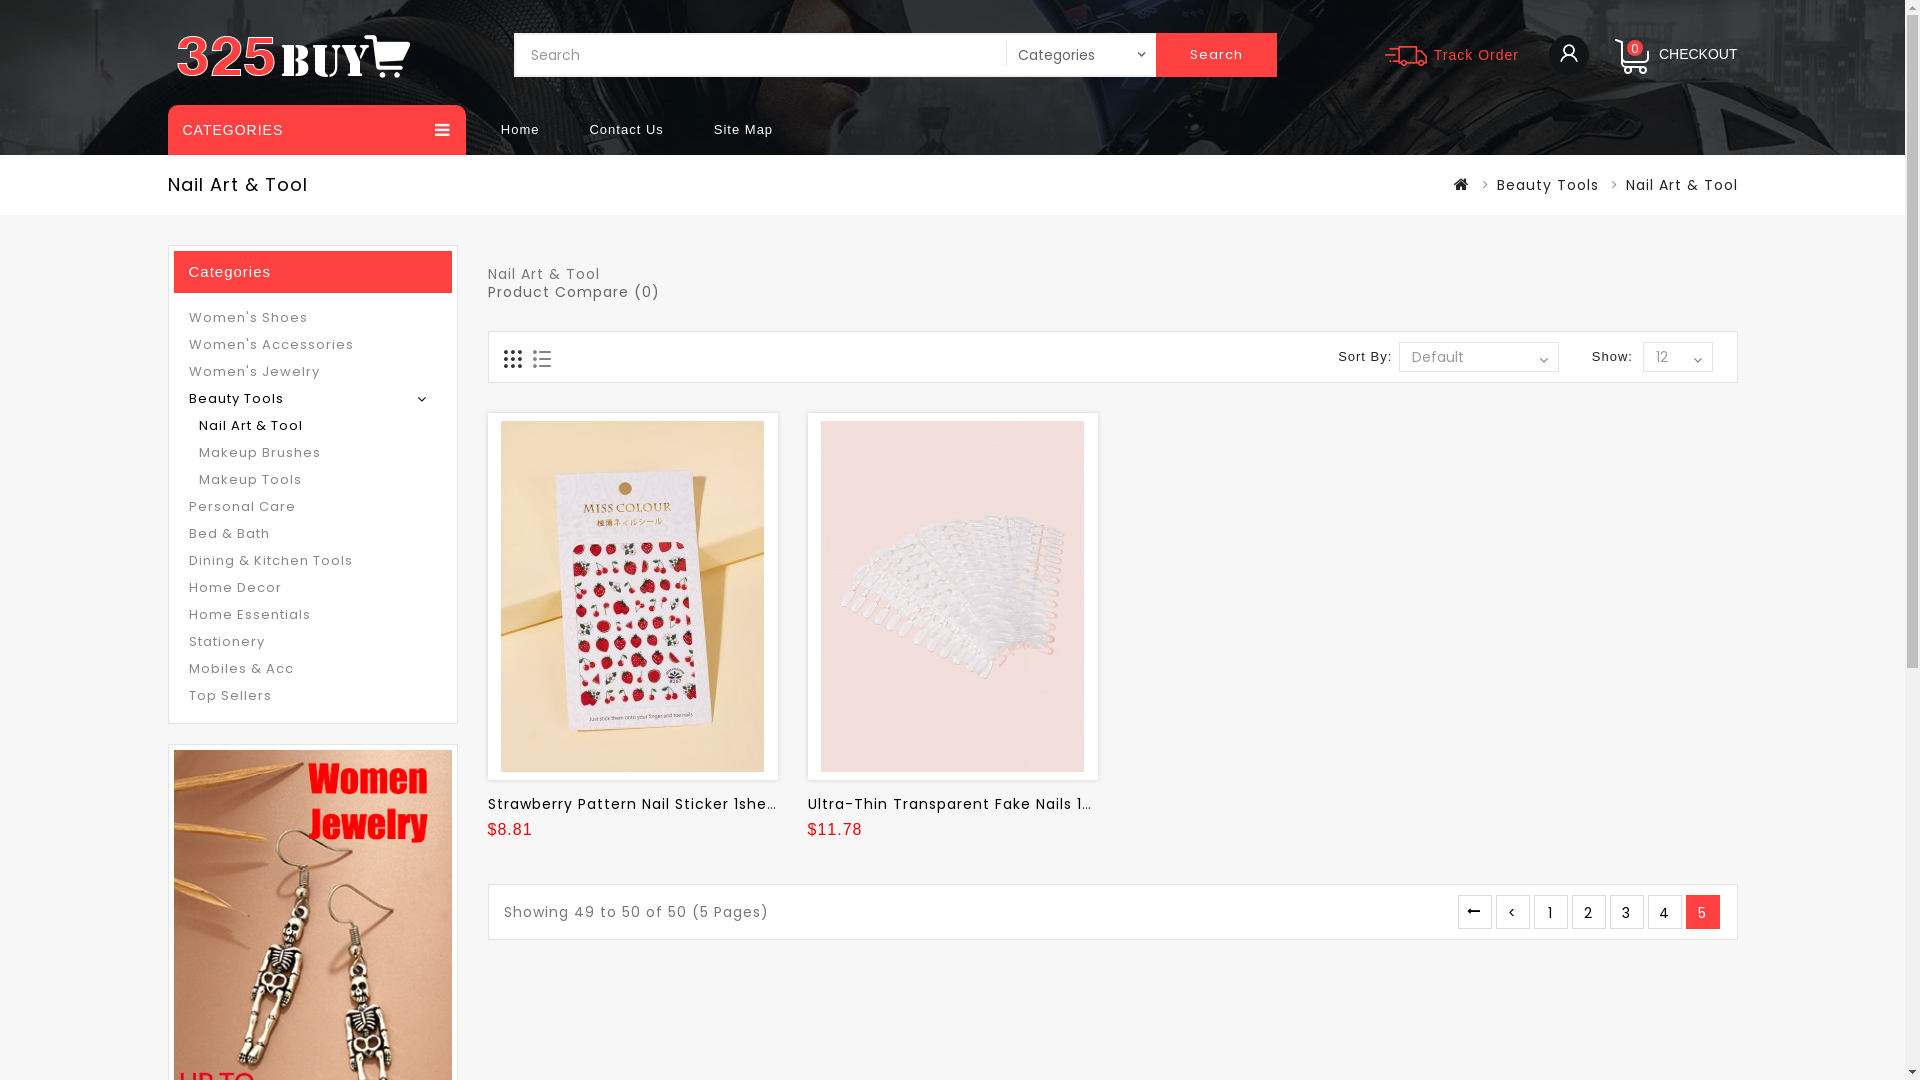 The image size is (1920, 1080). Describe the element at coordinates (1589, 912) in the screenshot. I see `2` at that location.